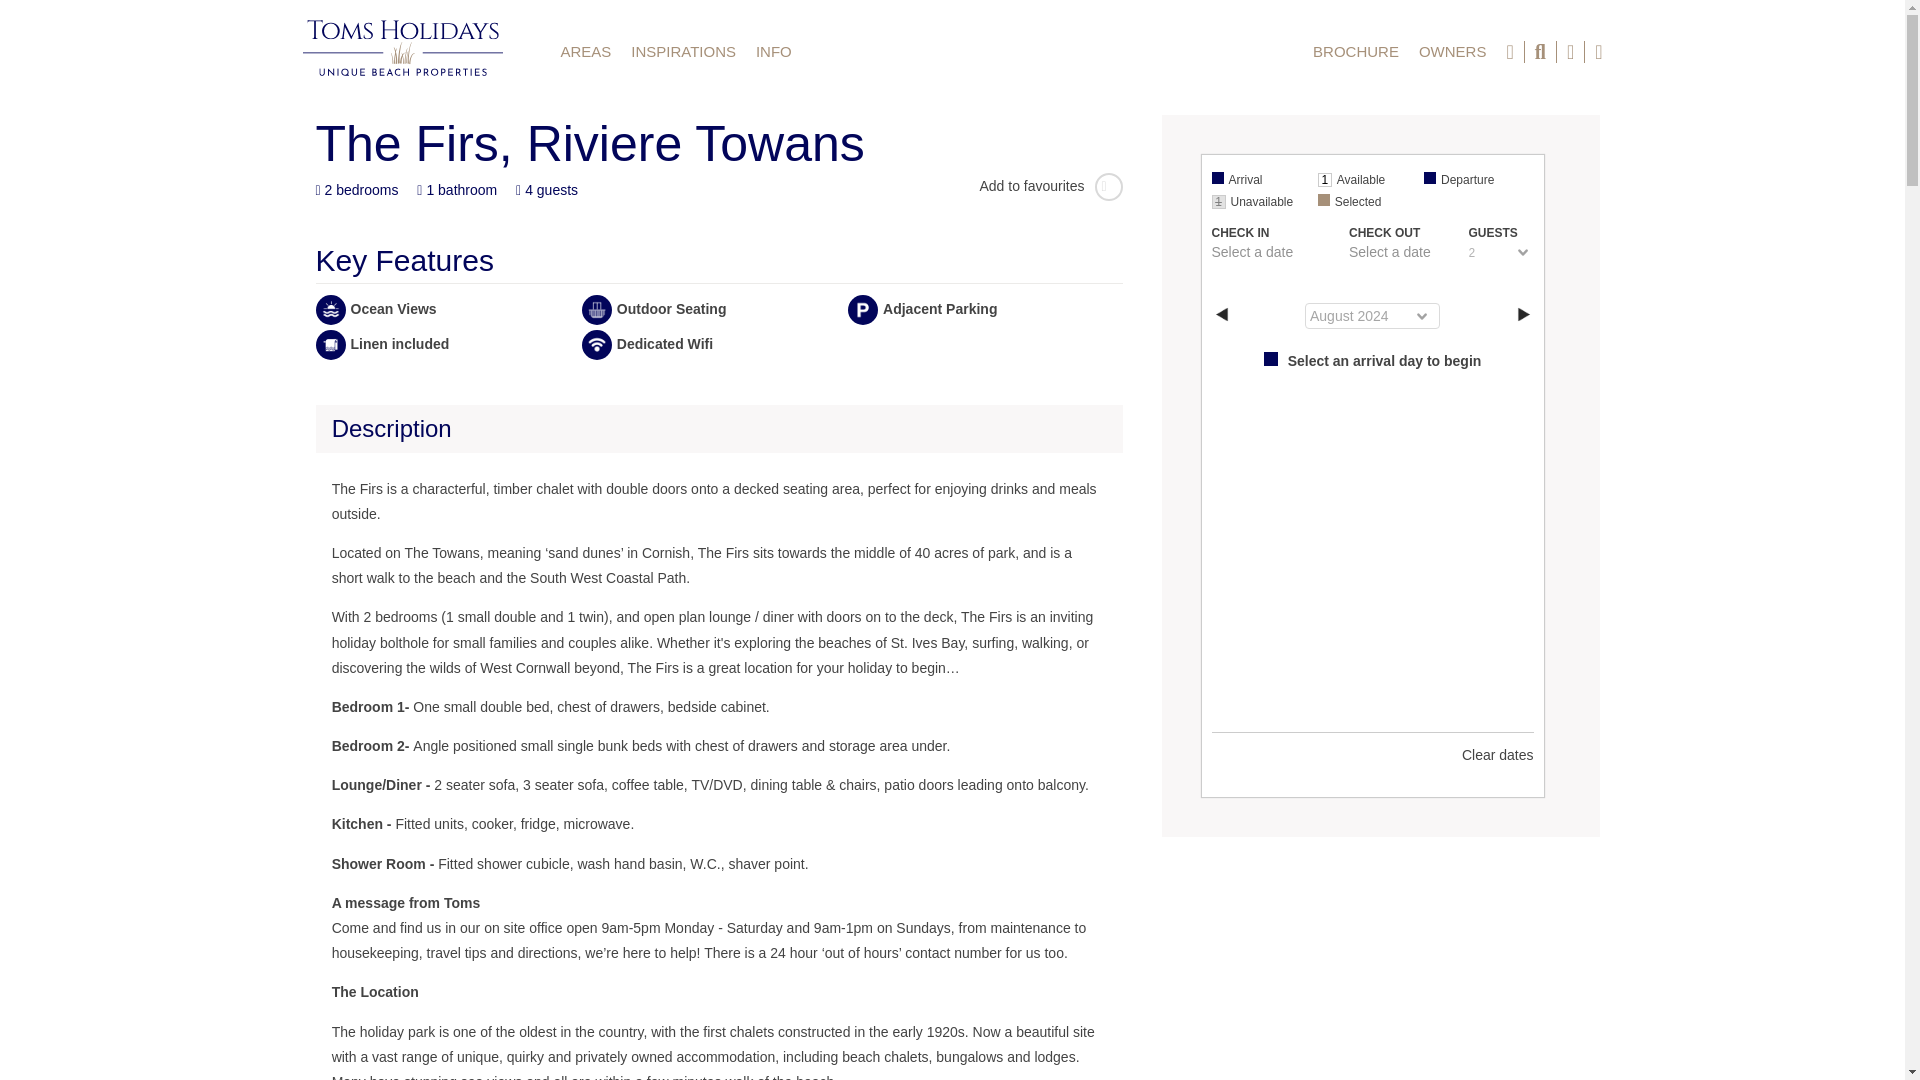  What do you see at coordinates (1571, 52) in the screenshot?
I see `Guest login` at bounding box center [1571, 52].